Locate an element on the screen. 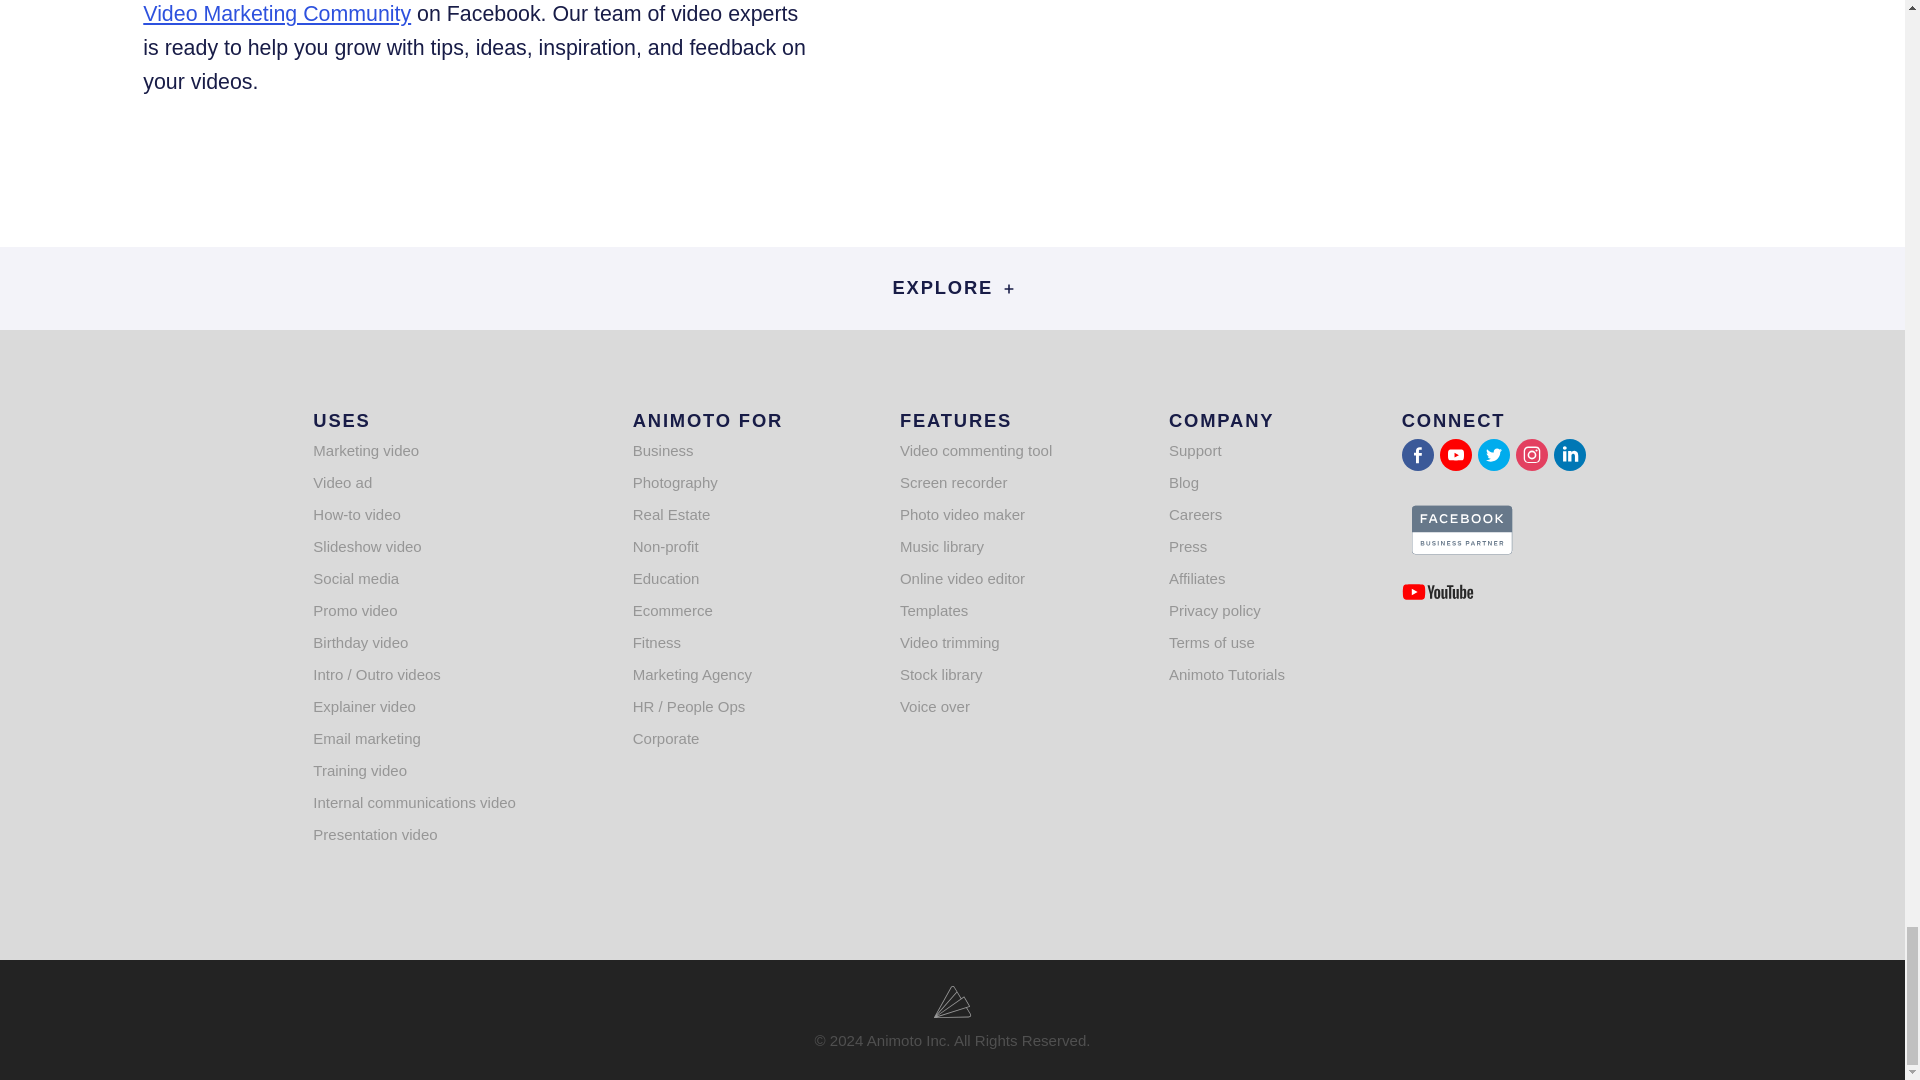 The height and width of the screenshot is (1080, 1920). YouTube is located at coordinates (1456, 454).